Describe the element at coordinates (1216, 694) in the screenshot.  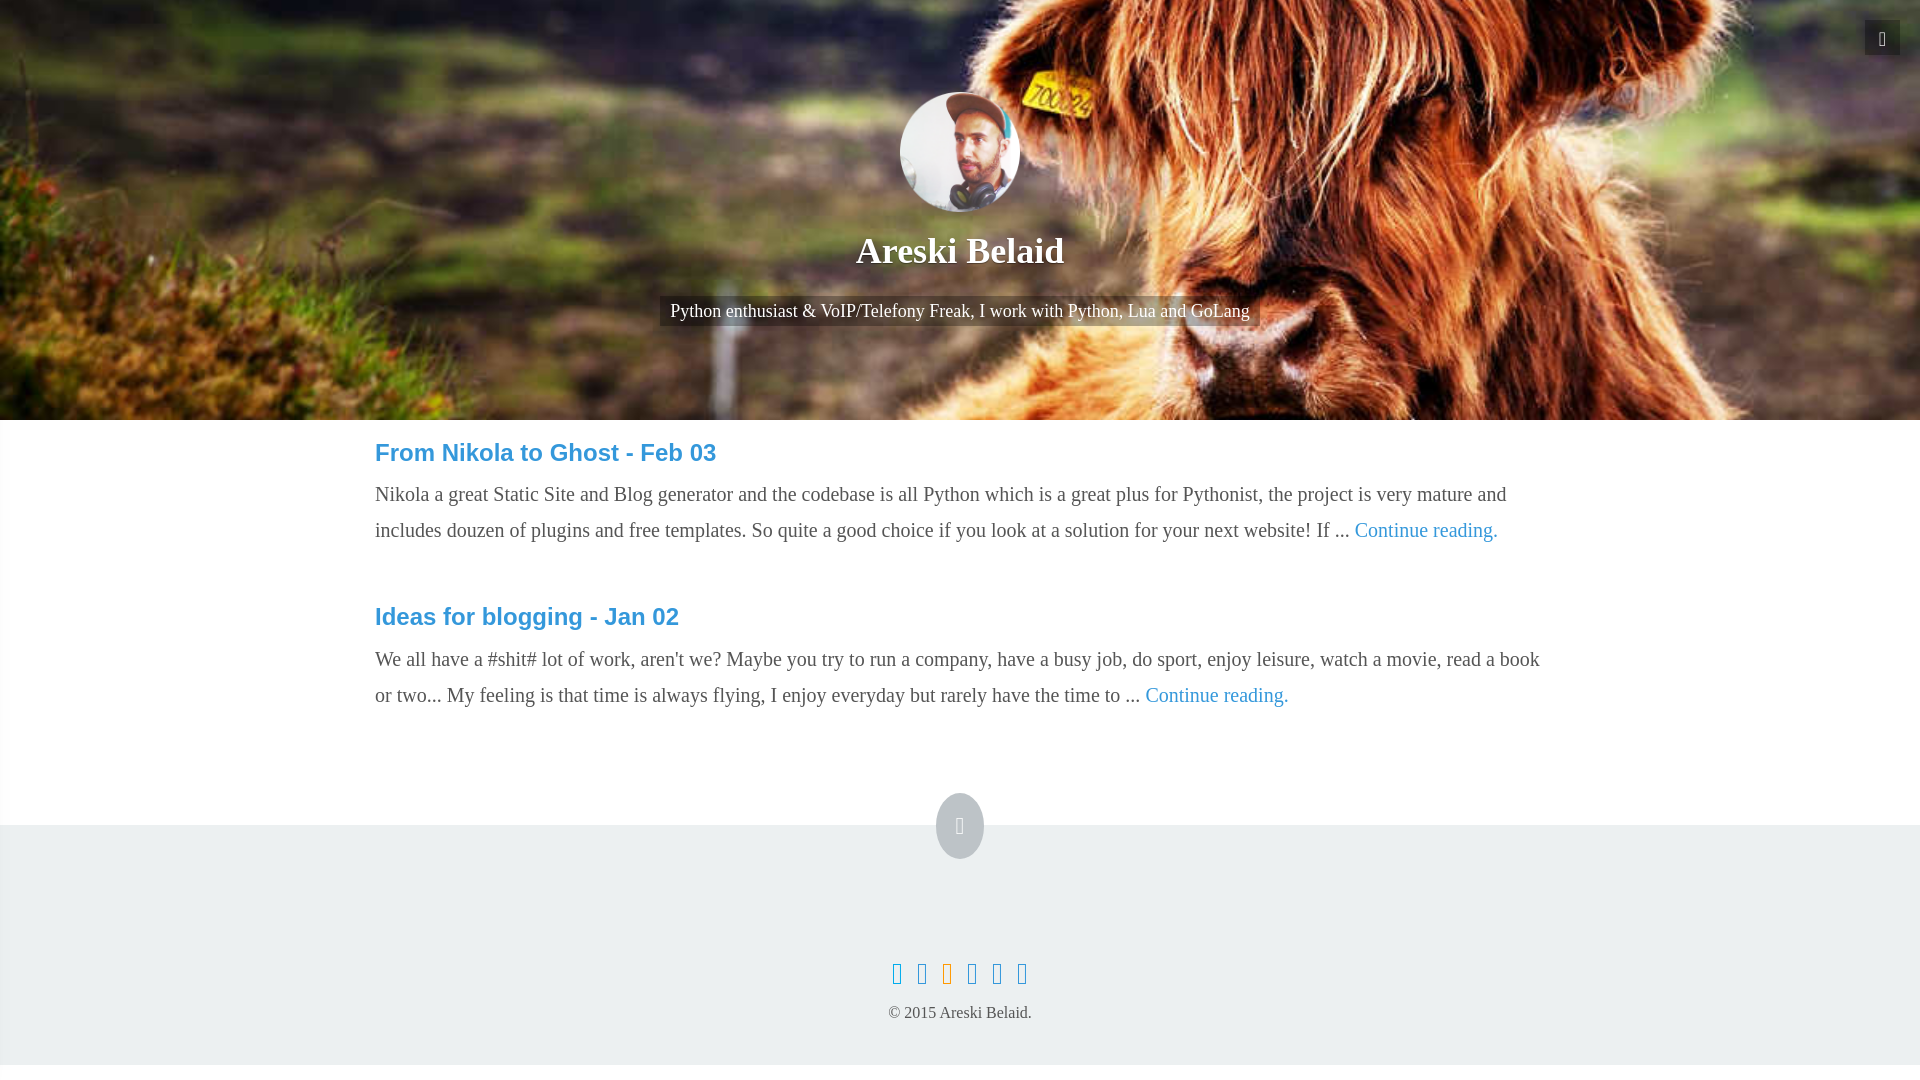
I see `Continue reading.` at that location.